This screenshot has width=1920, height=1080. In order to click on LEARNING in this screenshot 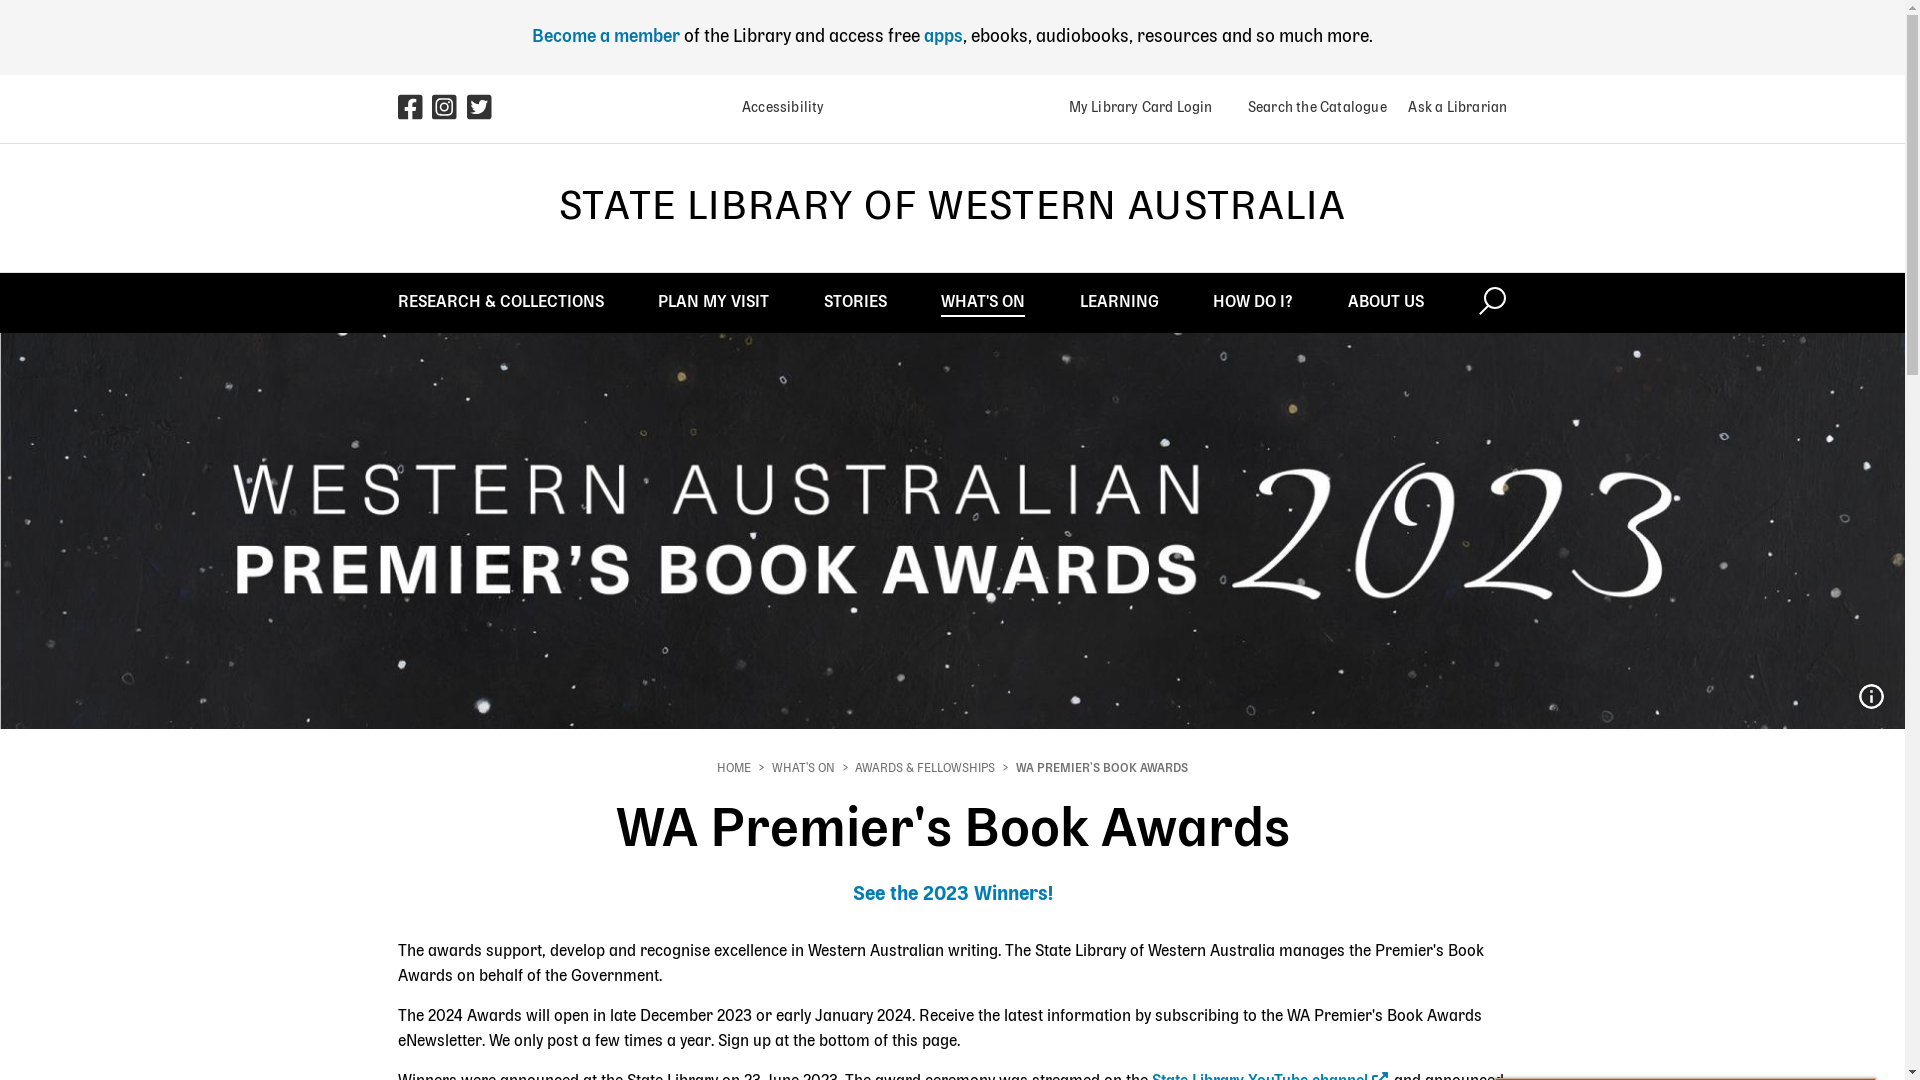, I will do `click(1120, 302)`.